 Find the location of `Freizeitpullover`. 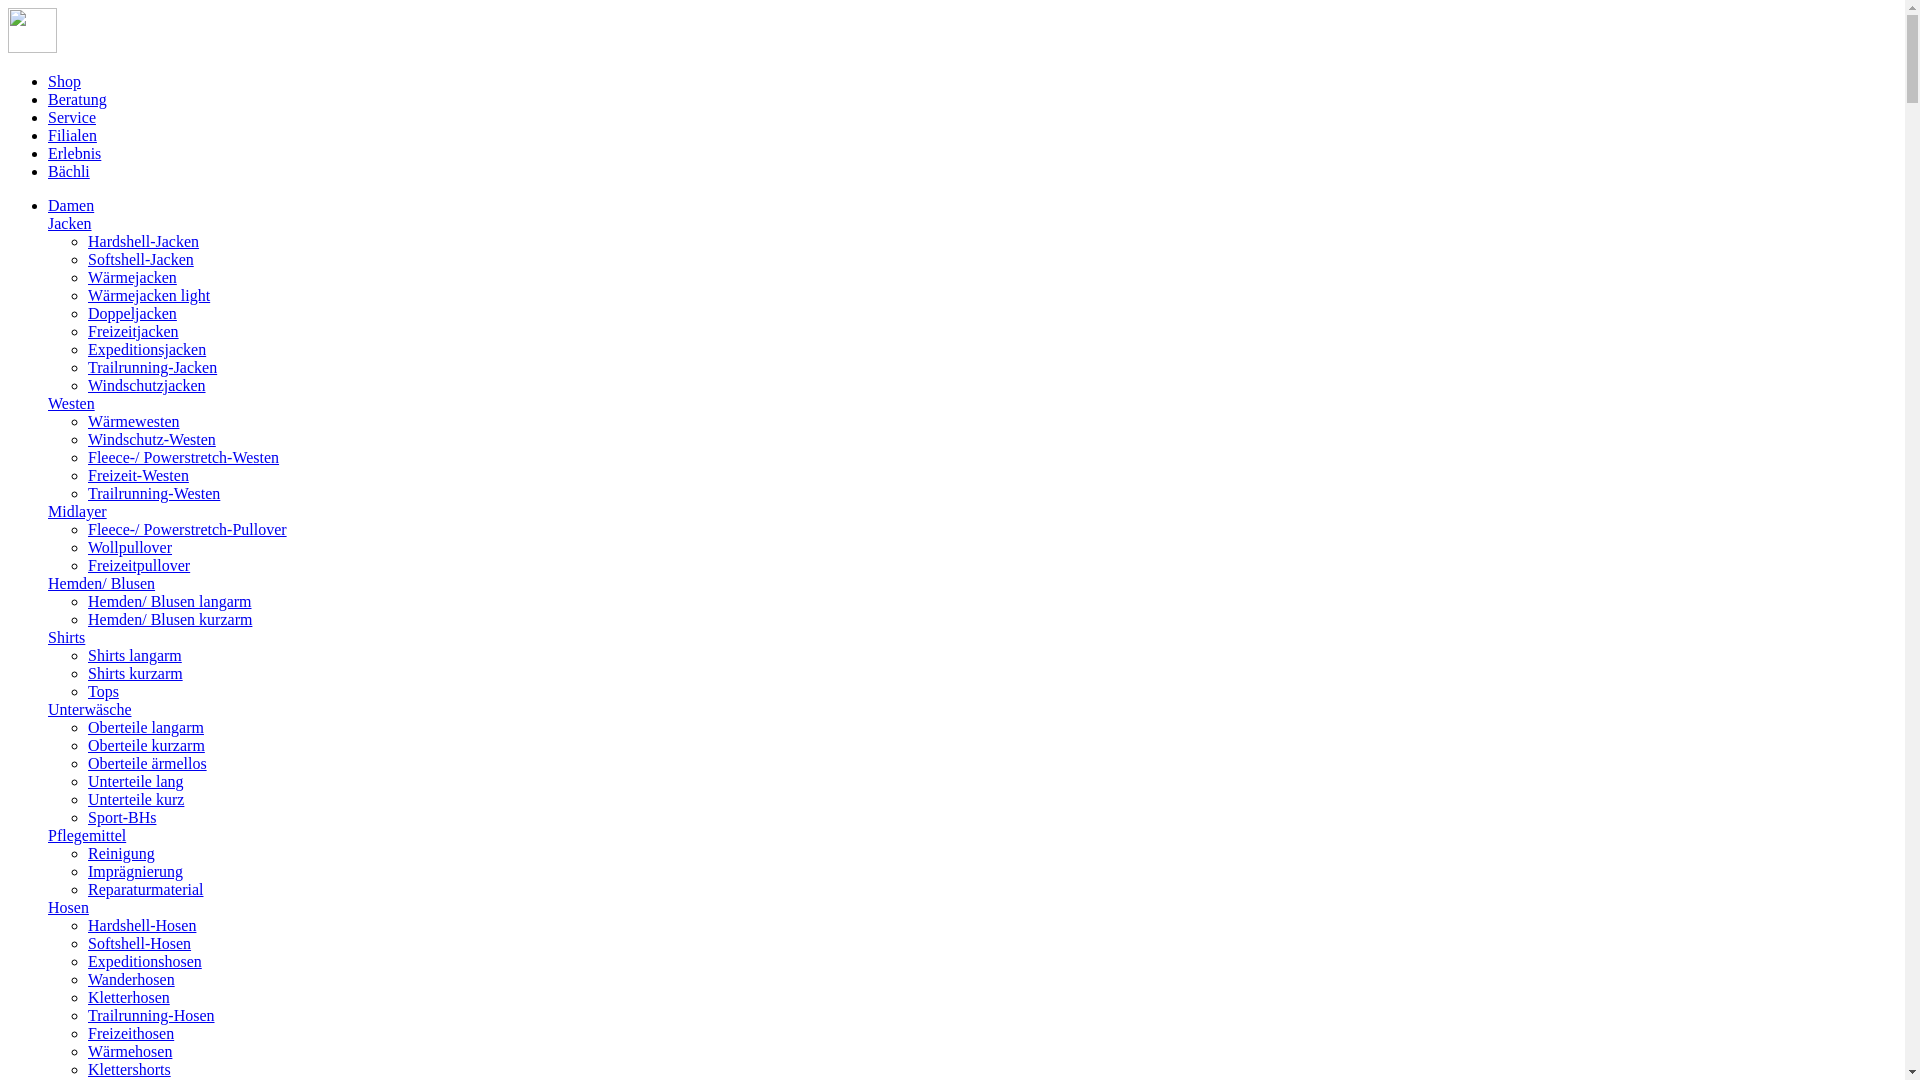

Freizeitpullover is located at coordinates (139, 566).